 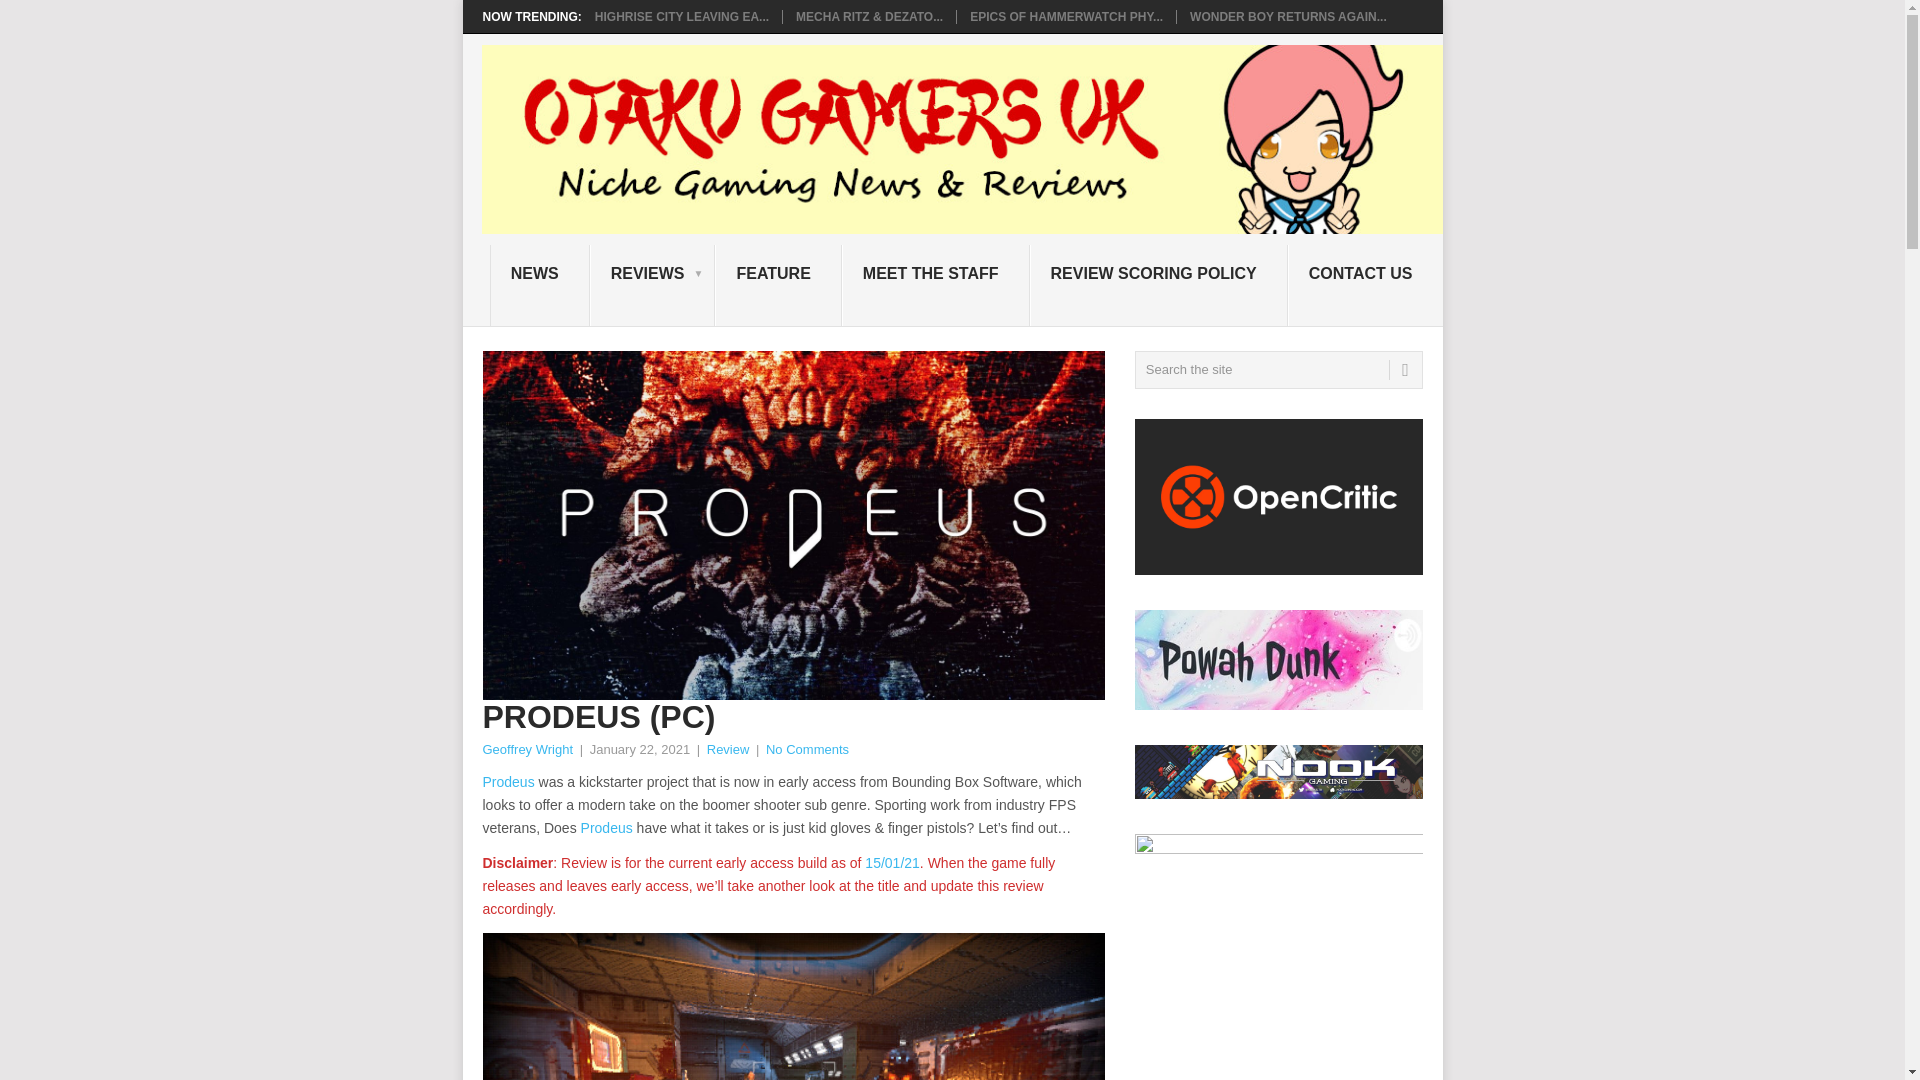 I want to click on Prodeus, so click(x=607, y=827).